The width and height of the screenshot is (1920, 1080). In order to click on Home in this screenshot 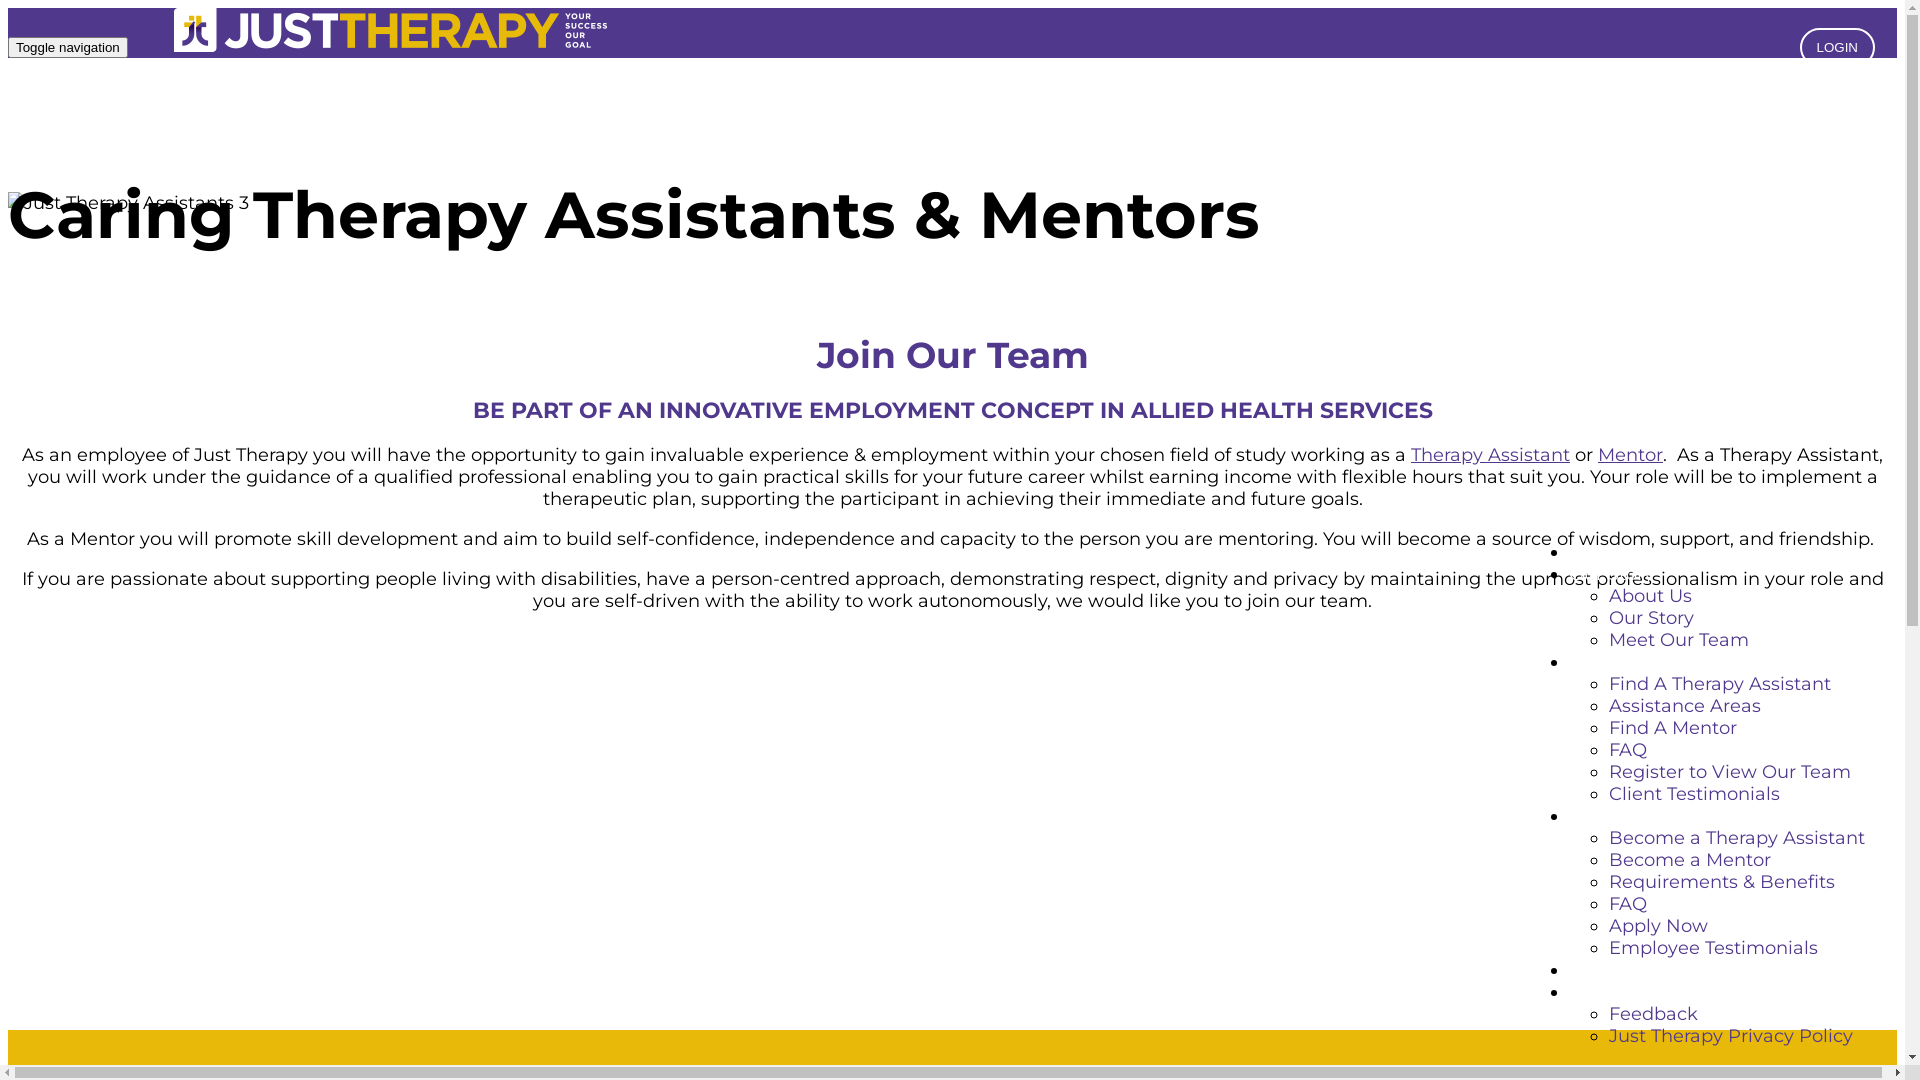, I will do `click(1597, 552)`.